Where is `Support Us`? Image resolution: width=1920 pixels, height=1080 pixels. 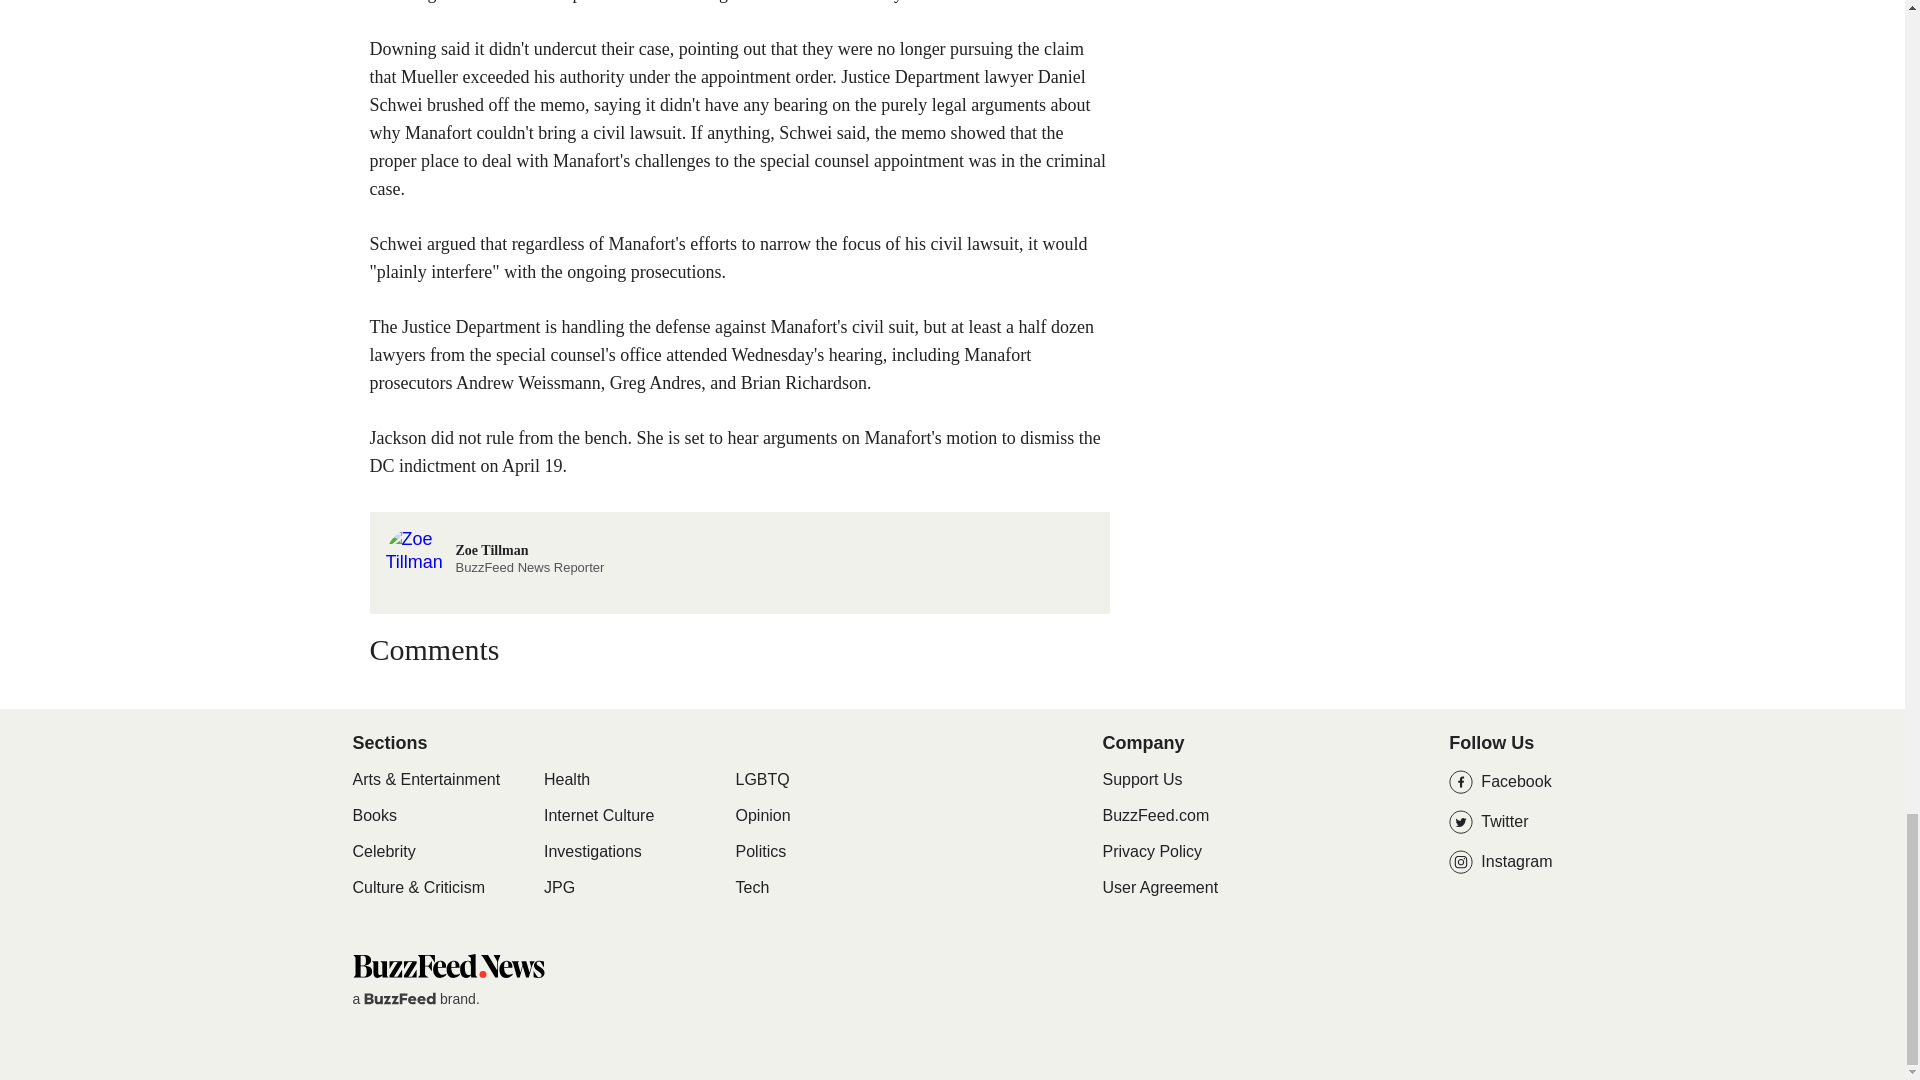
Support Us is located at coordinates (1142, 780).